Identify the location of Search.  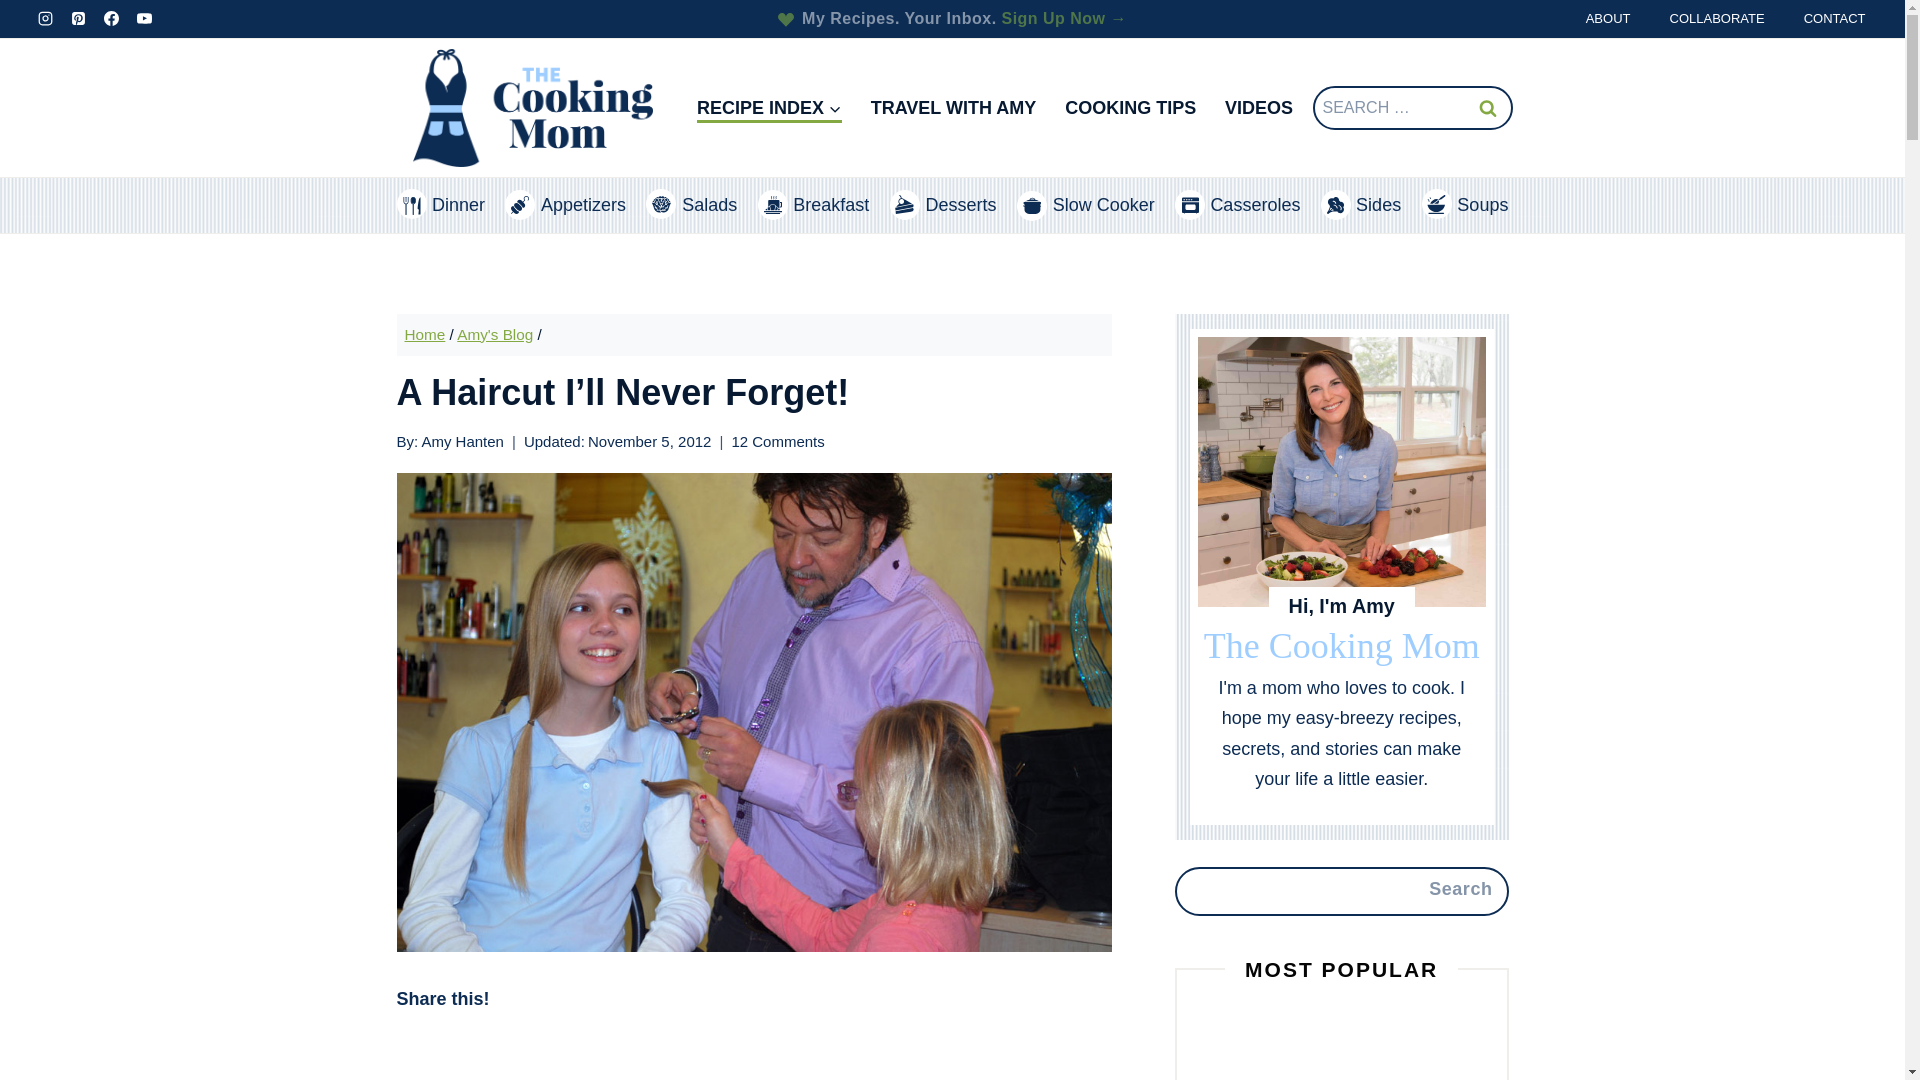
(1486, 108).